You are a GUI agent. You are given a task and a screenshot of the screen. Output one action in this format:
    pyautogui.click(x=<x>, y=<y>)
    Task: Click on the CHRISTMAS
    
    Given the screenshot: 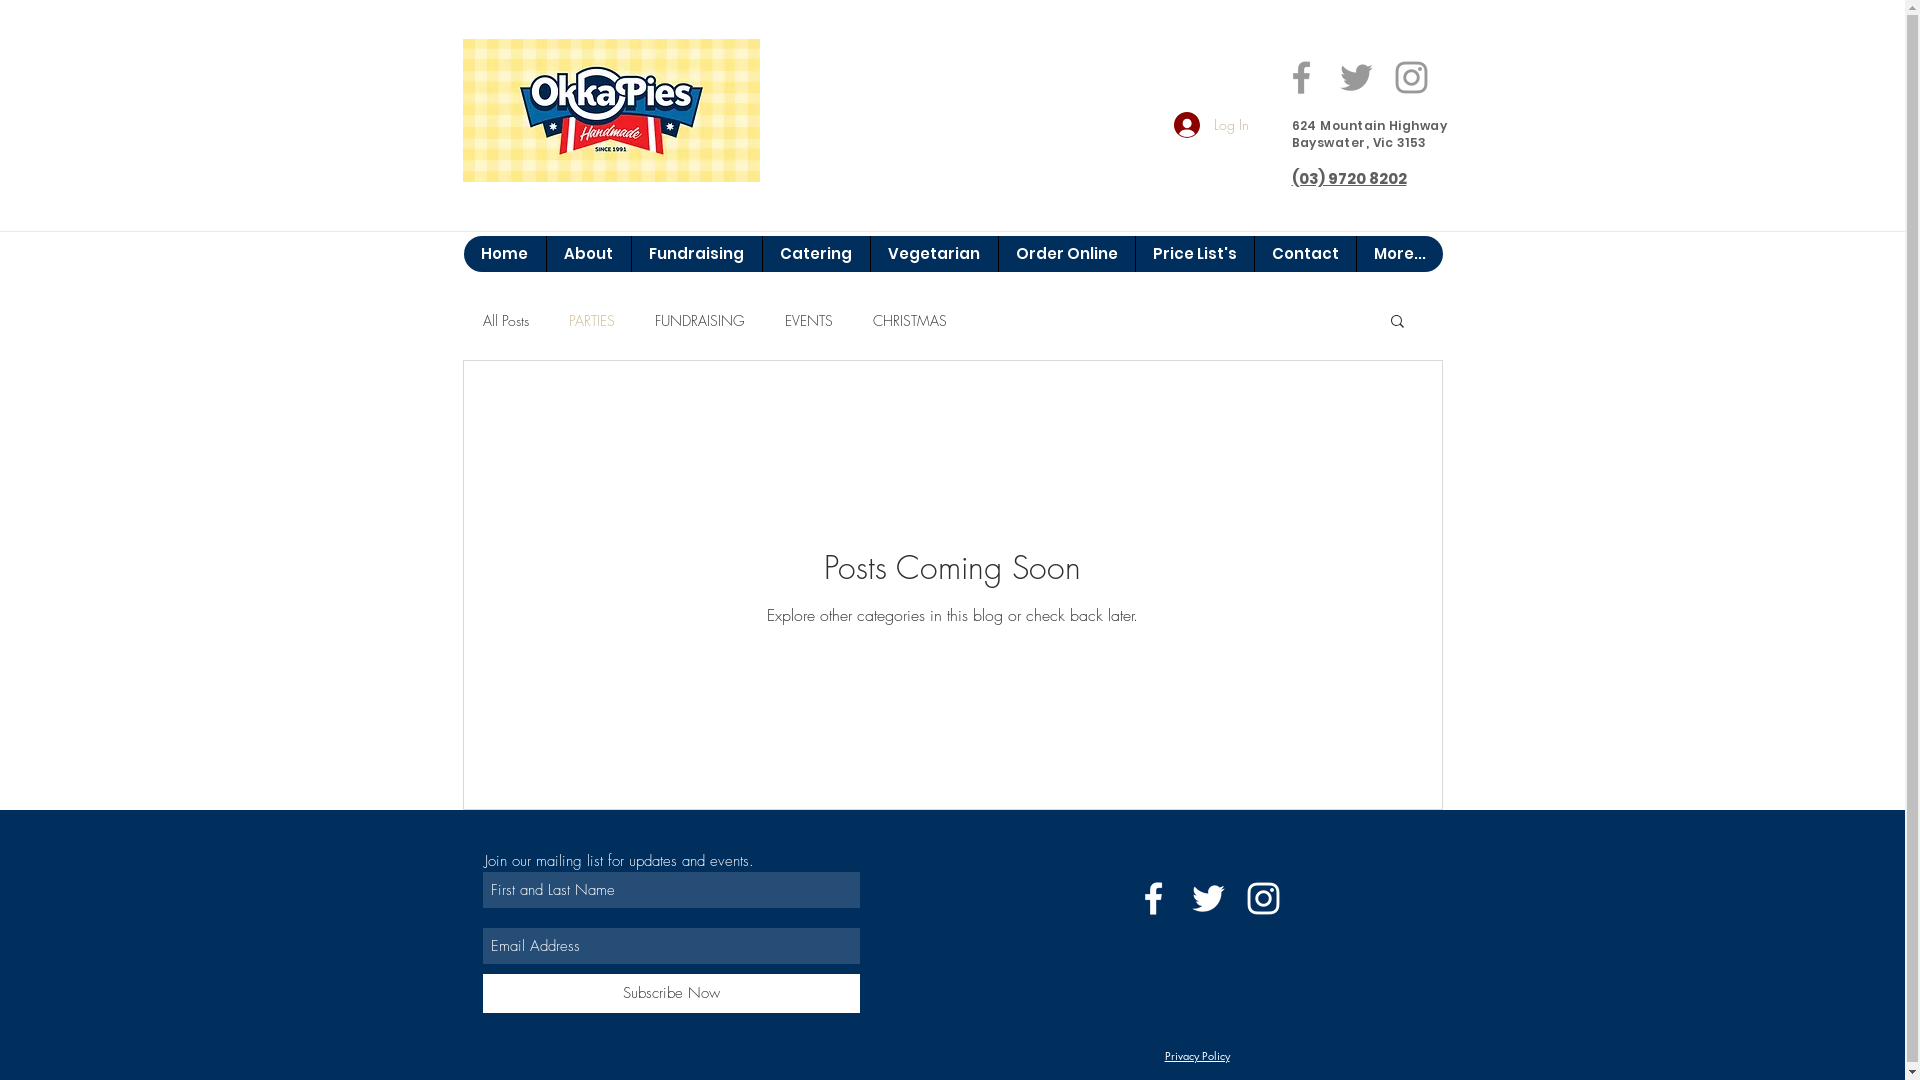 What is the action you would take?
    pyautogui.click(x=909, y=320)
    